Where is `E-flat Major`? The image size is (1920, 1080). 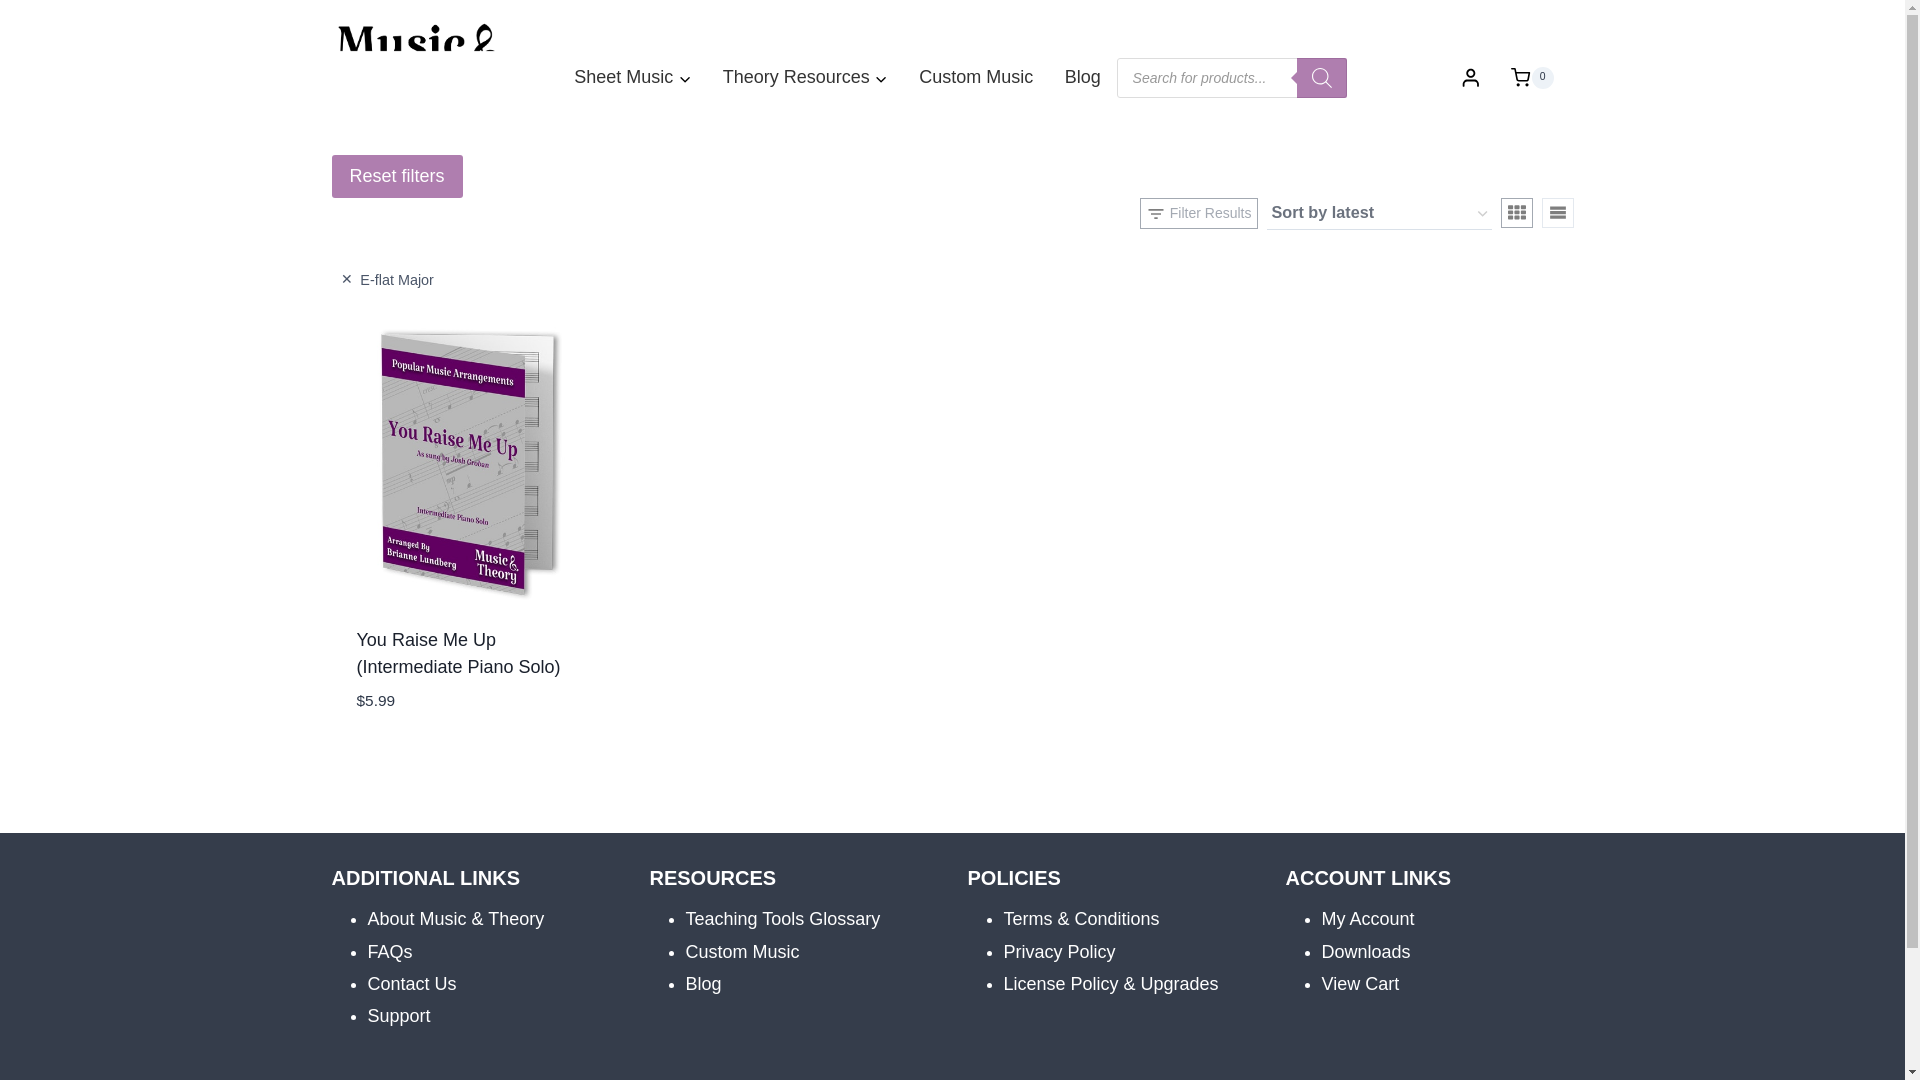
E-flat Major is located at coordinates (386, 279).